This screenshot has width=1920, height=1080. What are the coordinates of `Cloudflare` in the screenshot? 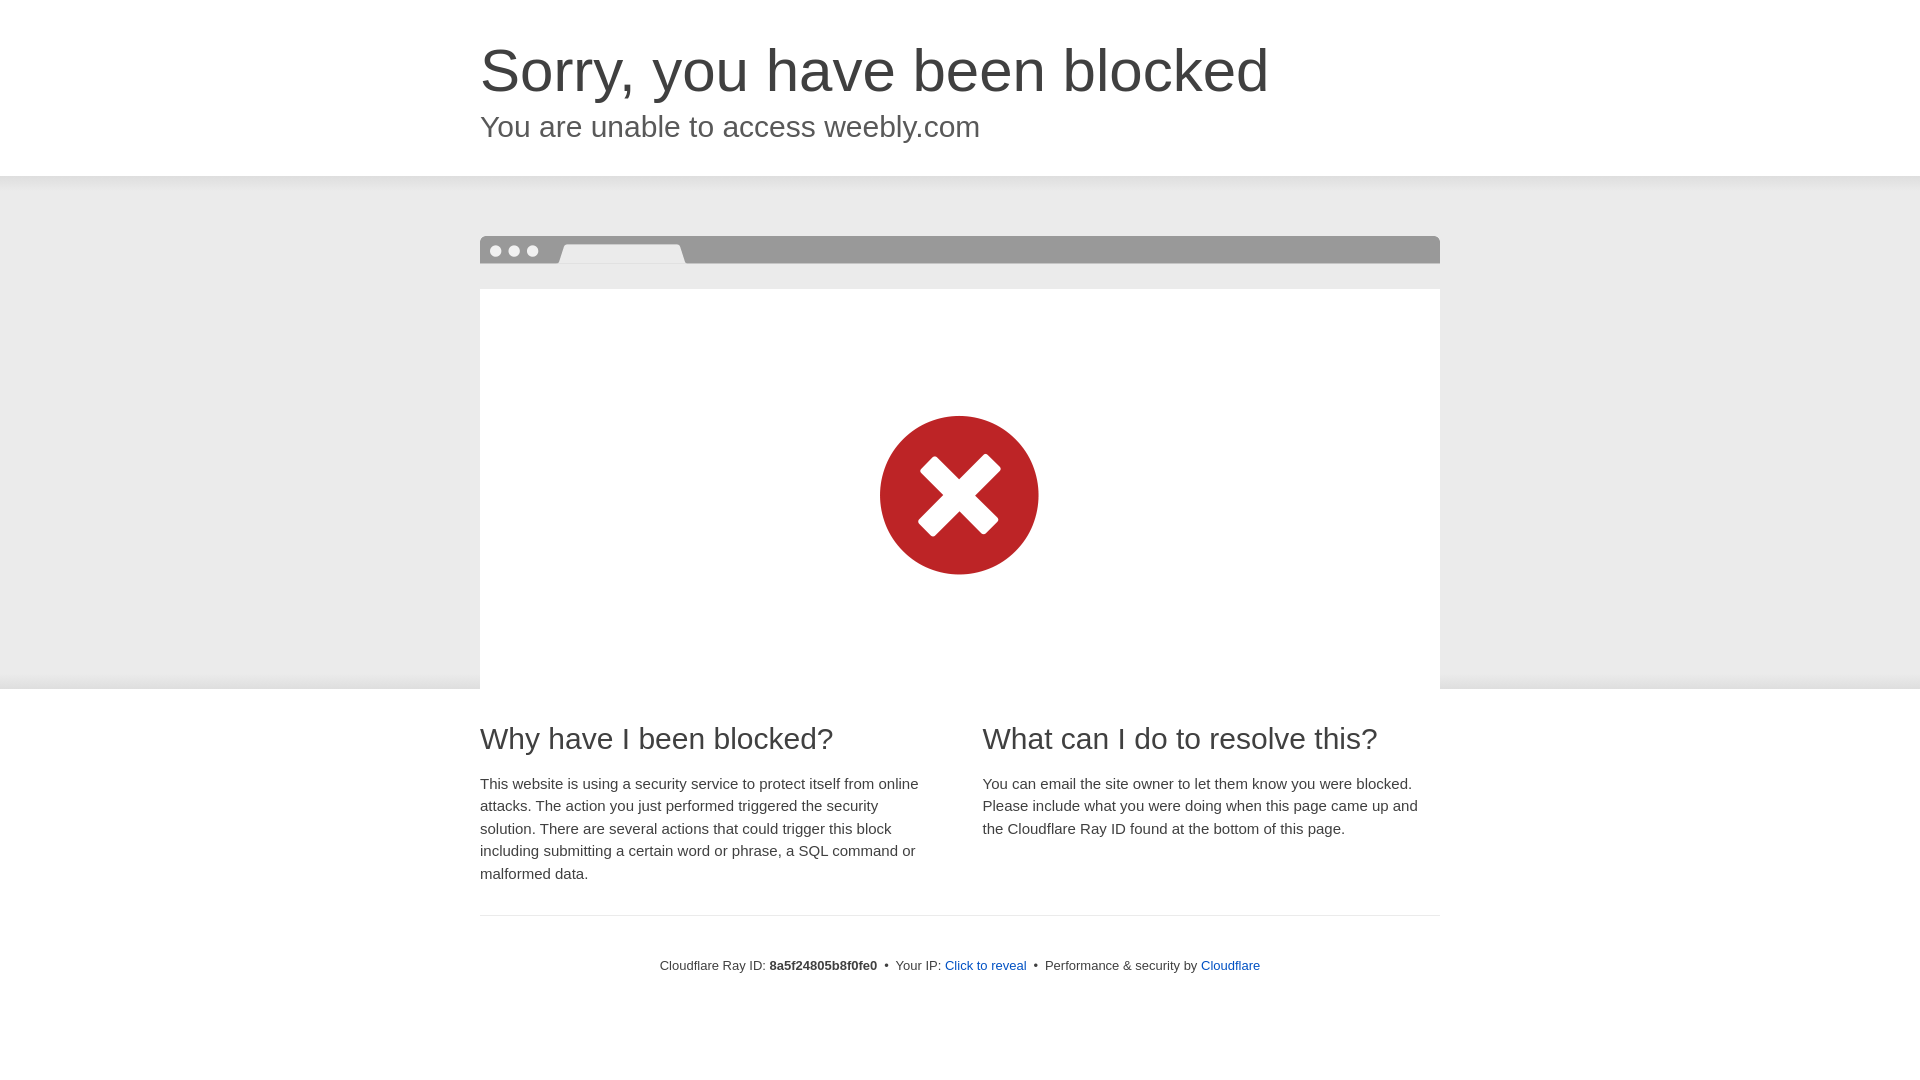 It's located at (1230, 965).